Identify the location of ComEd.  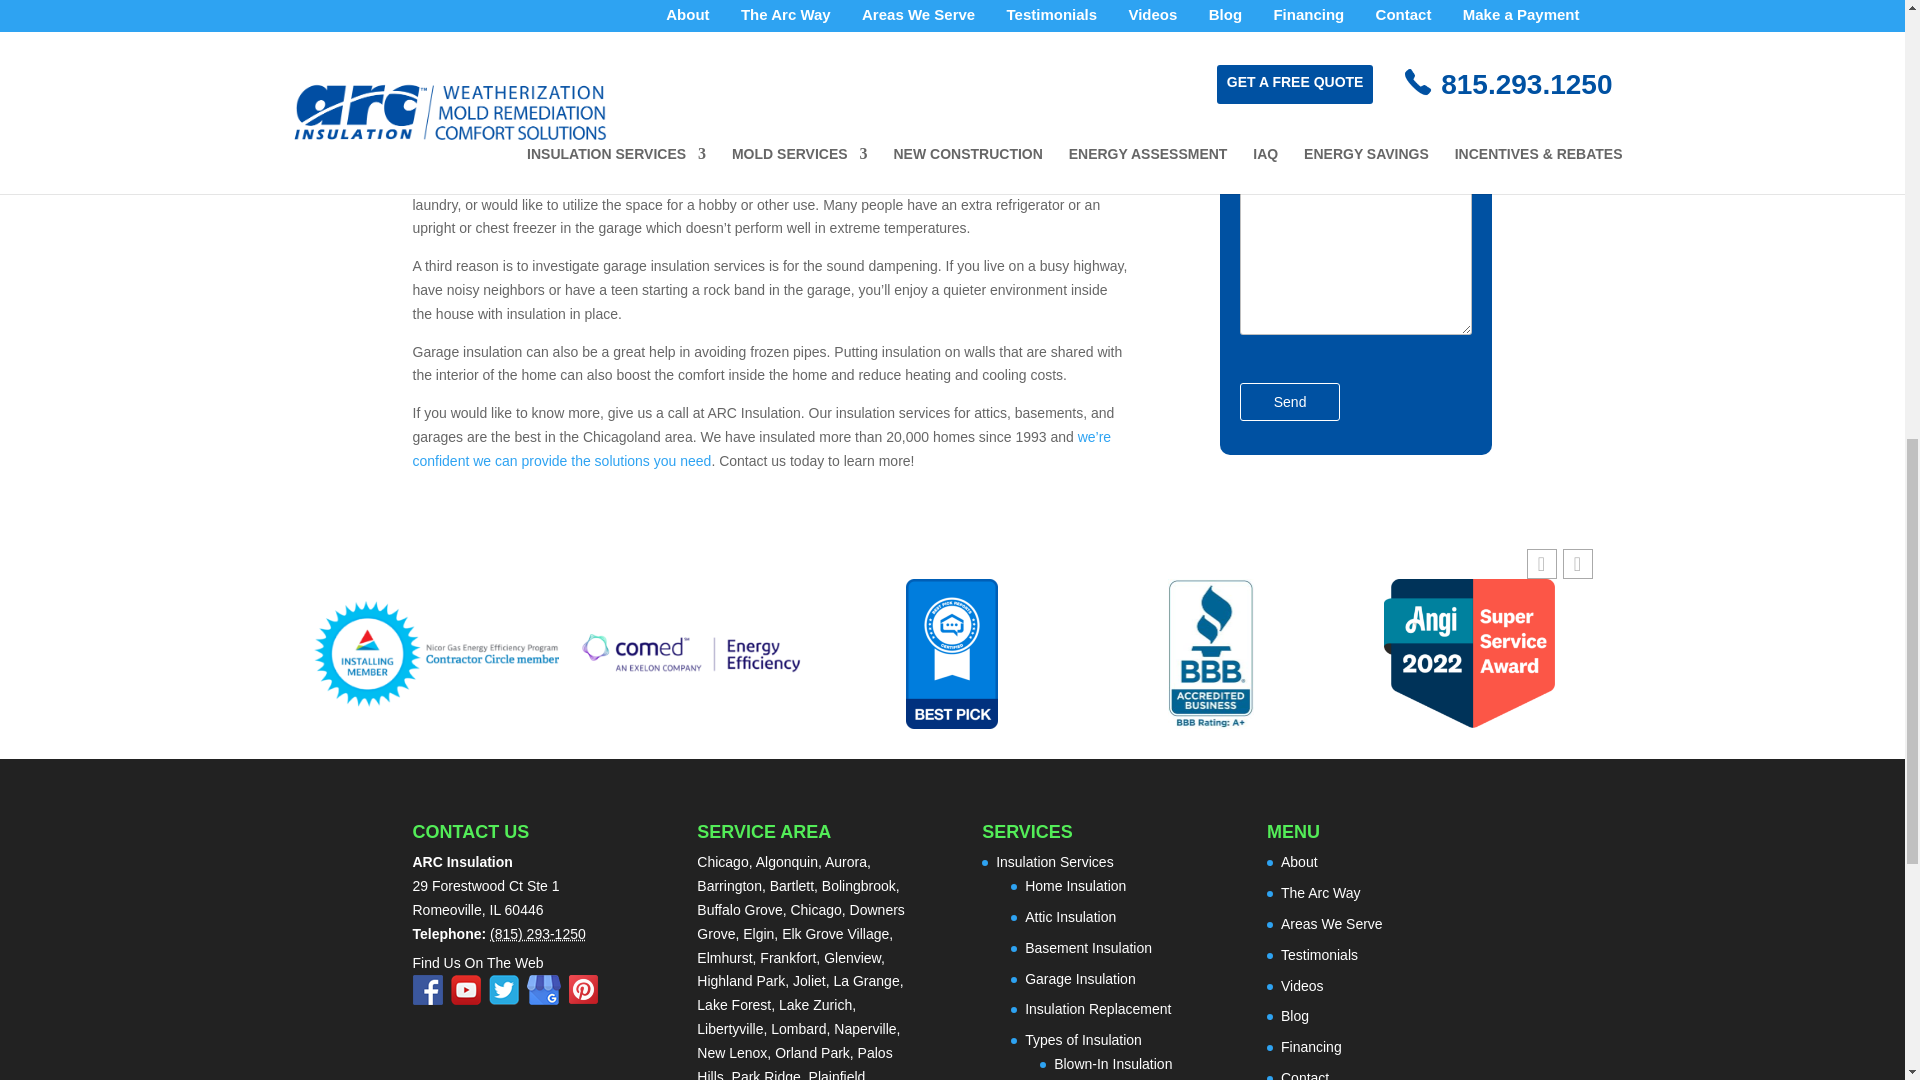
(694, 652).